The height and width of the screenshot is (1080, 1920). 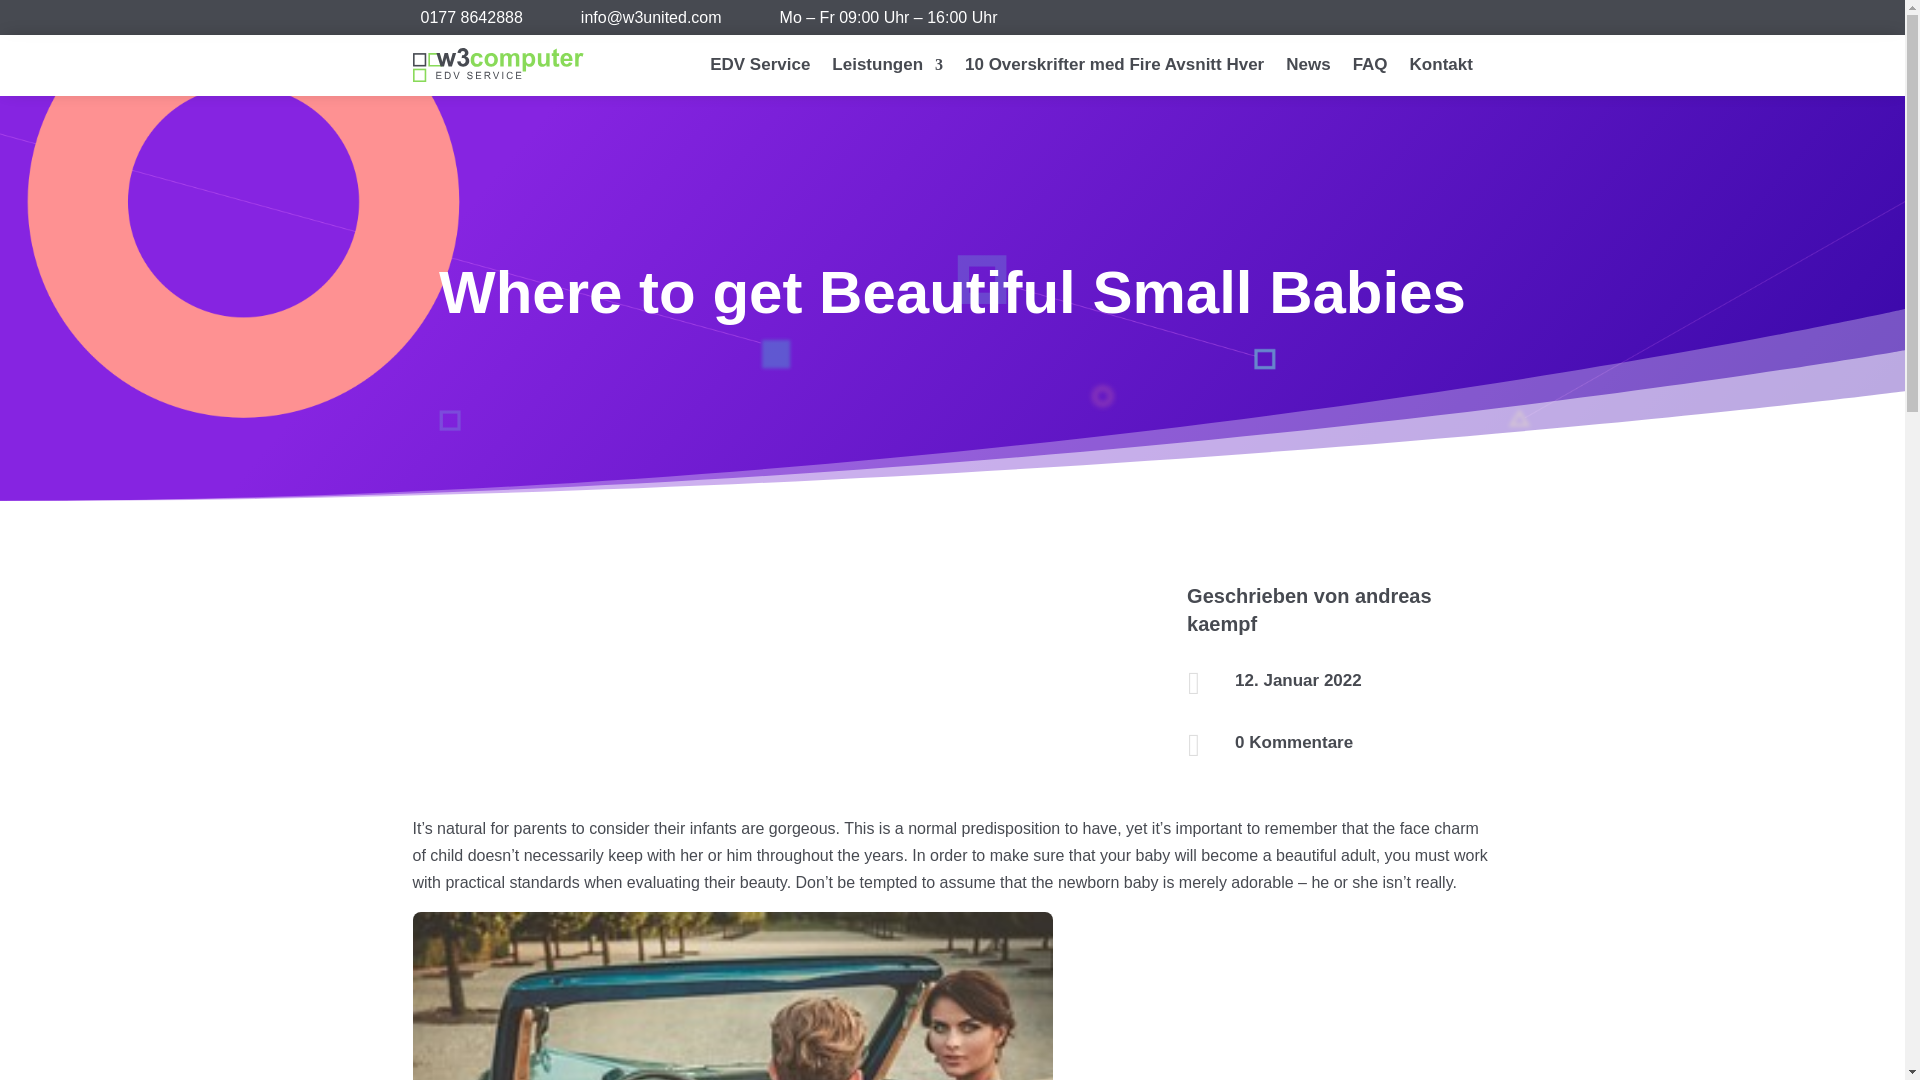 What do you see at coordinates (1114, 68) in the screenshot?
I see `10 Overskrifter med Fire Avsnitt Hver` at bounding box center [1114, 68].